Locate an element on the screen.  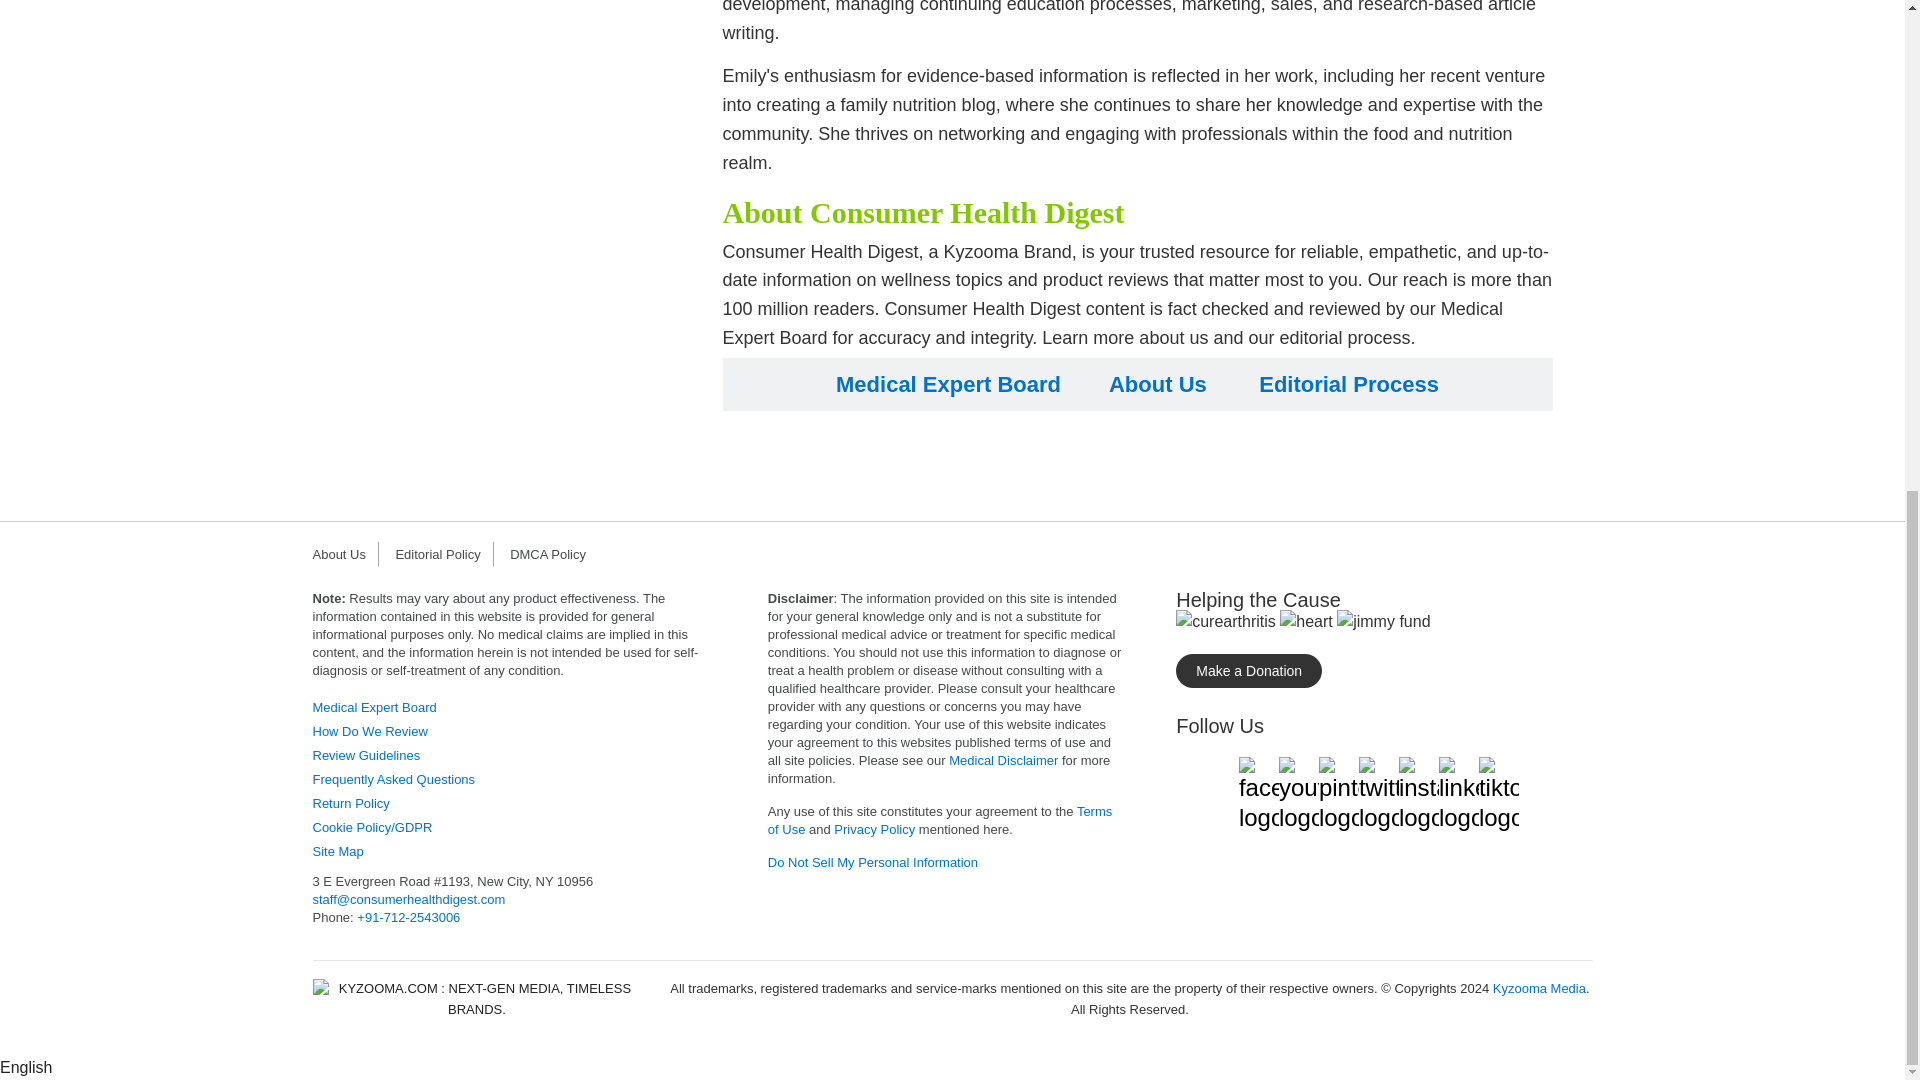
frequently asked questions is located at coordinates (392, 780).